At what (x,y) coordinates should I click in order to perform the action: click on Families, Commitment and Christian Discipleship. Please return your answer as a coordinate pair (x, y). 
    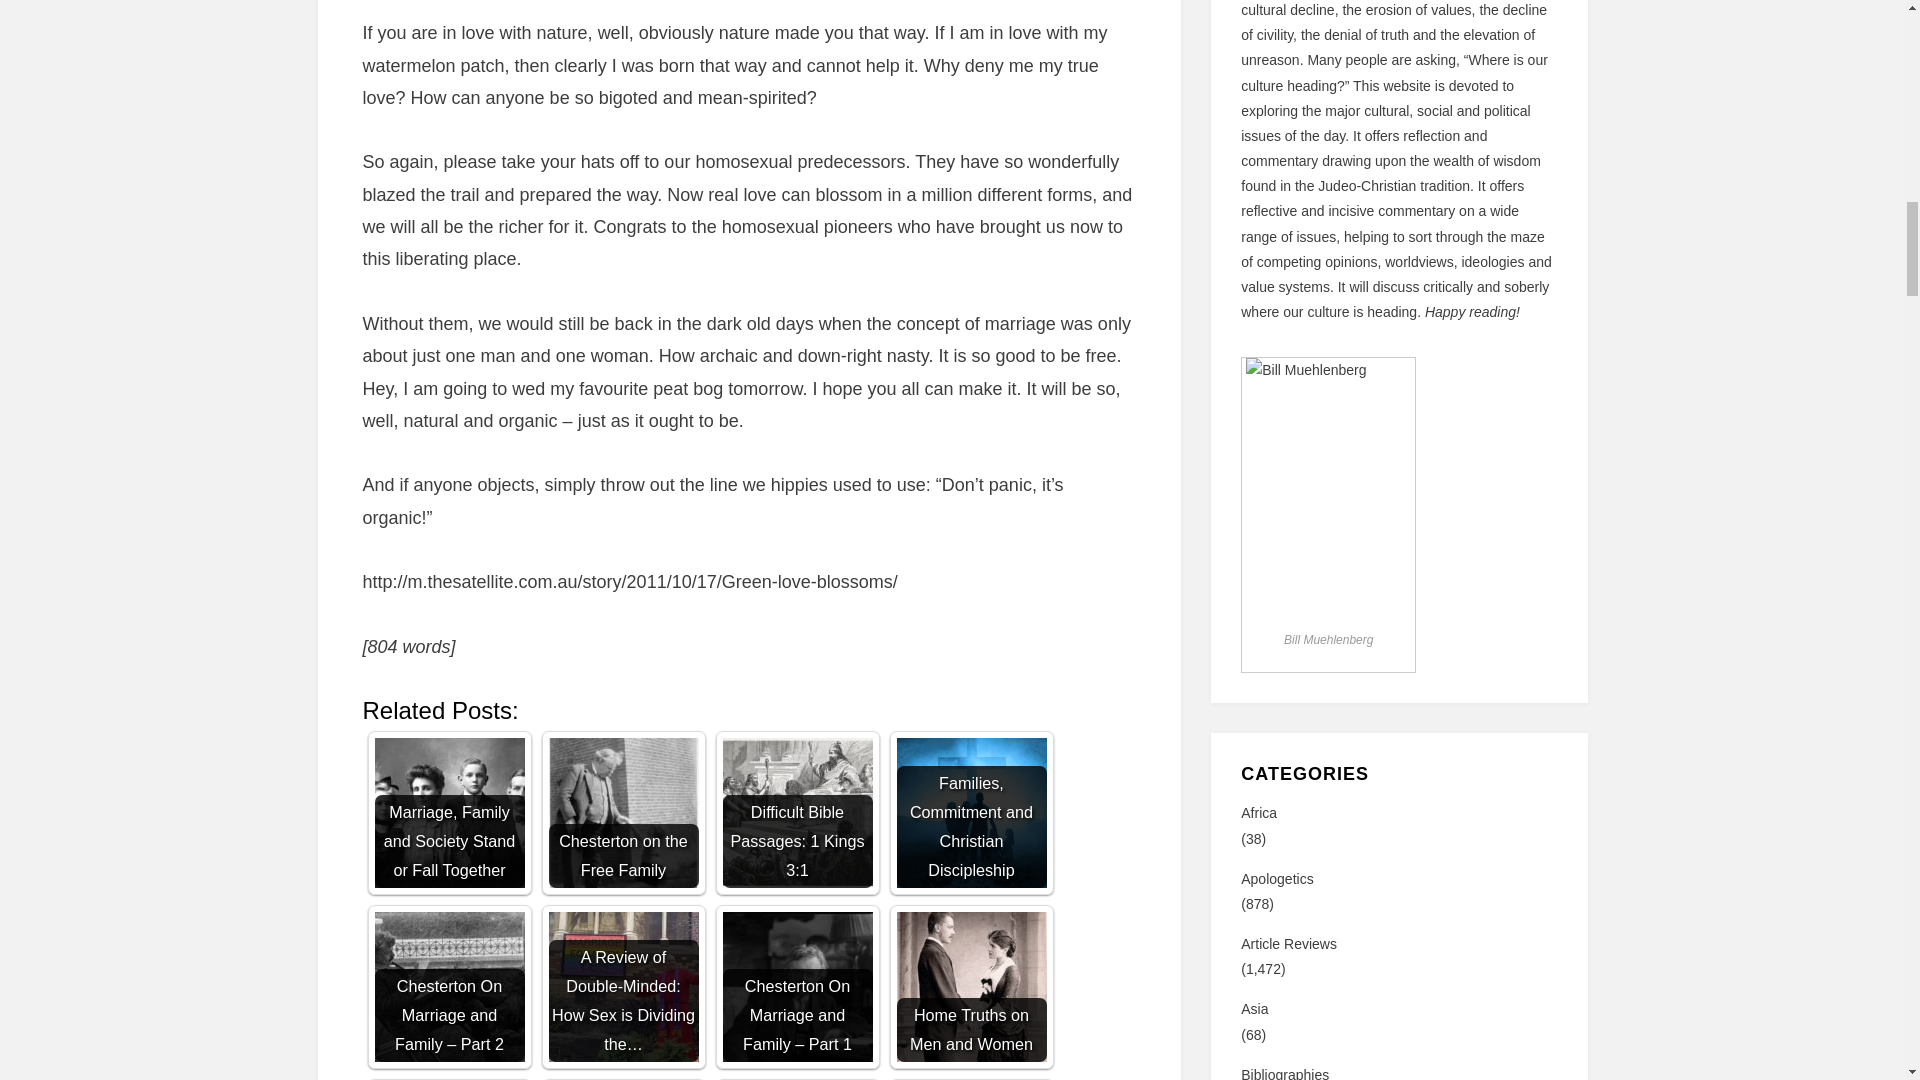
    Looking at the image, I should click on (971, 812).